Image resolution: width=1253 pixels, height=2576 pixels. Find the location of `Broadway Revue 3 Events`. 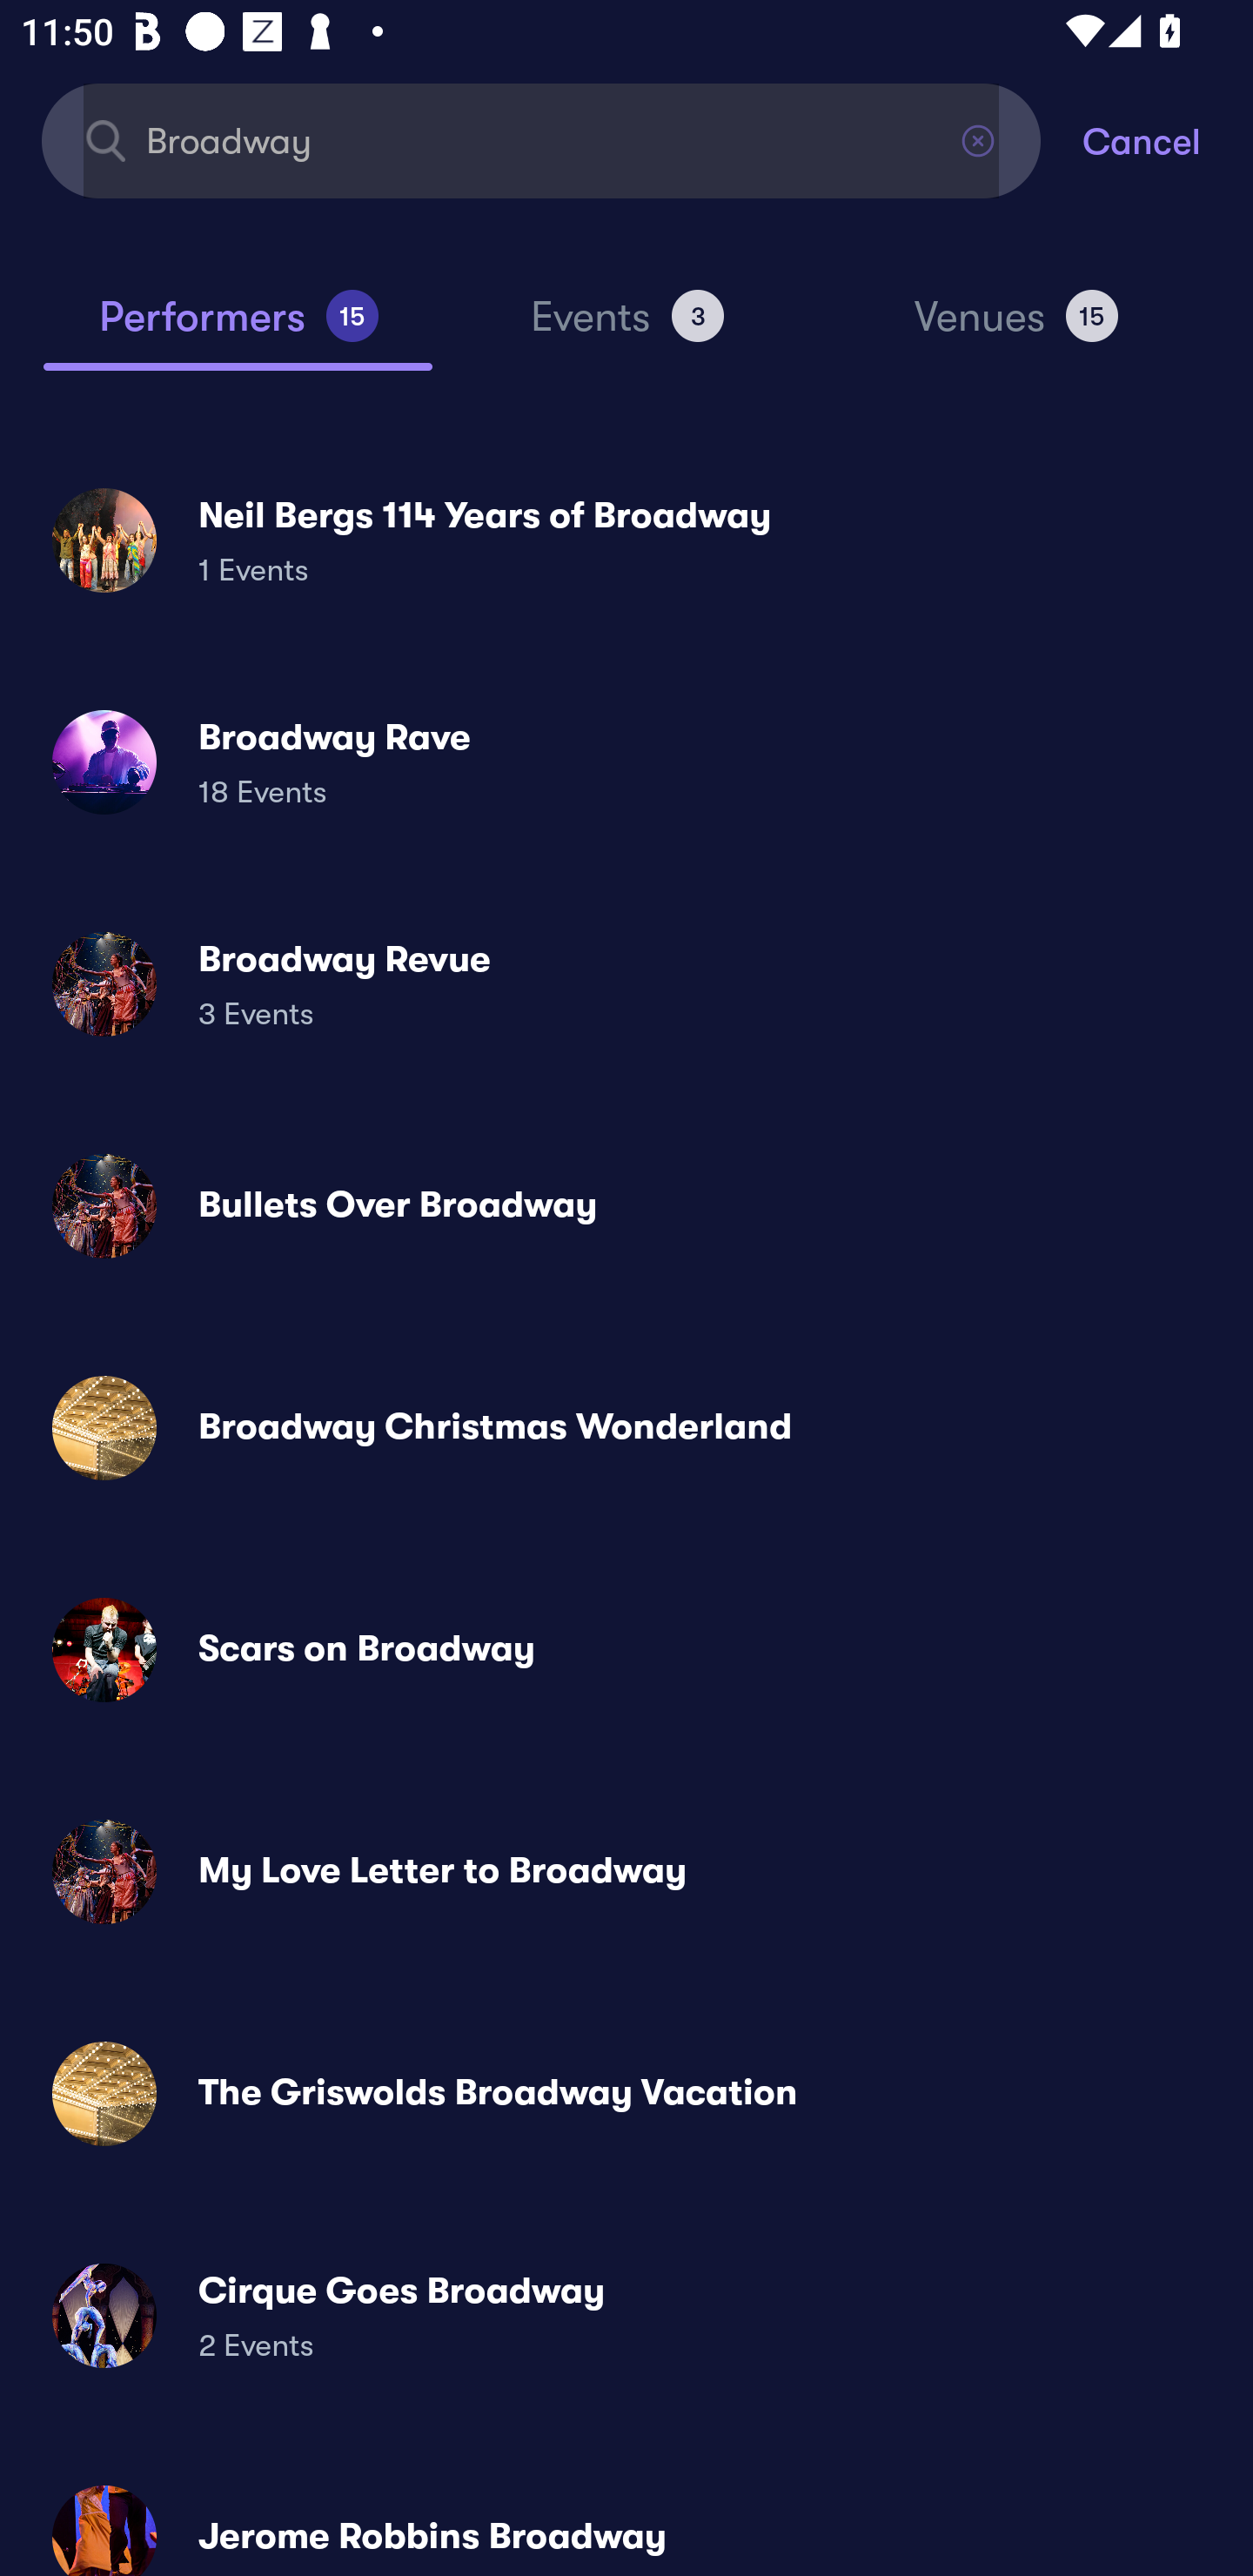

Broadway Revue 3 Events is located at coordinates (626, 983).